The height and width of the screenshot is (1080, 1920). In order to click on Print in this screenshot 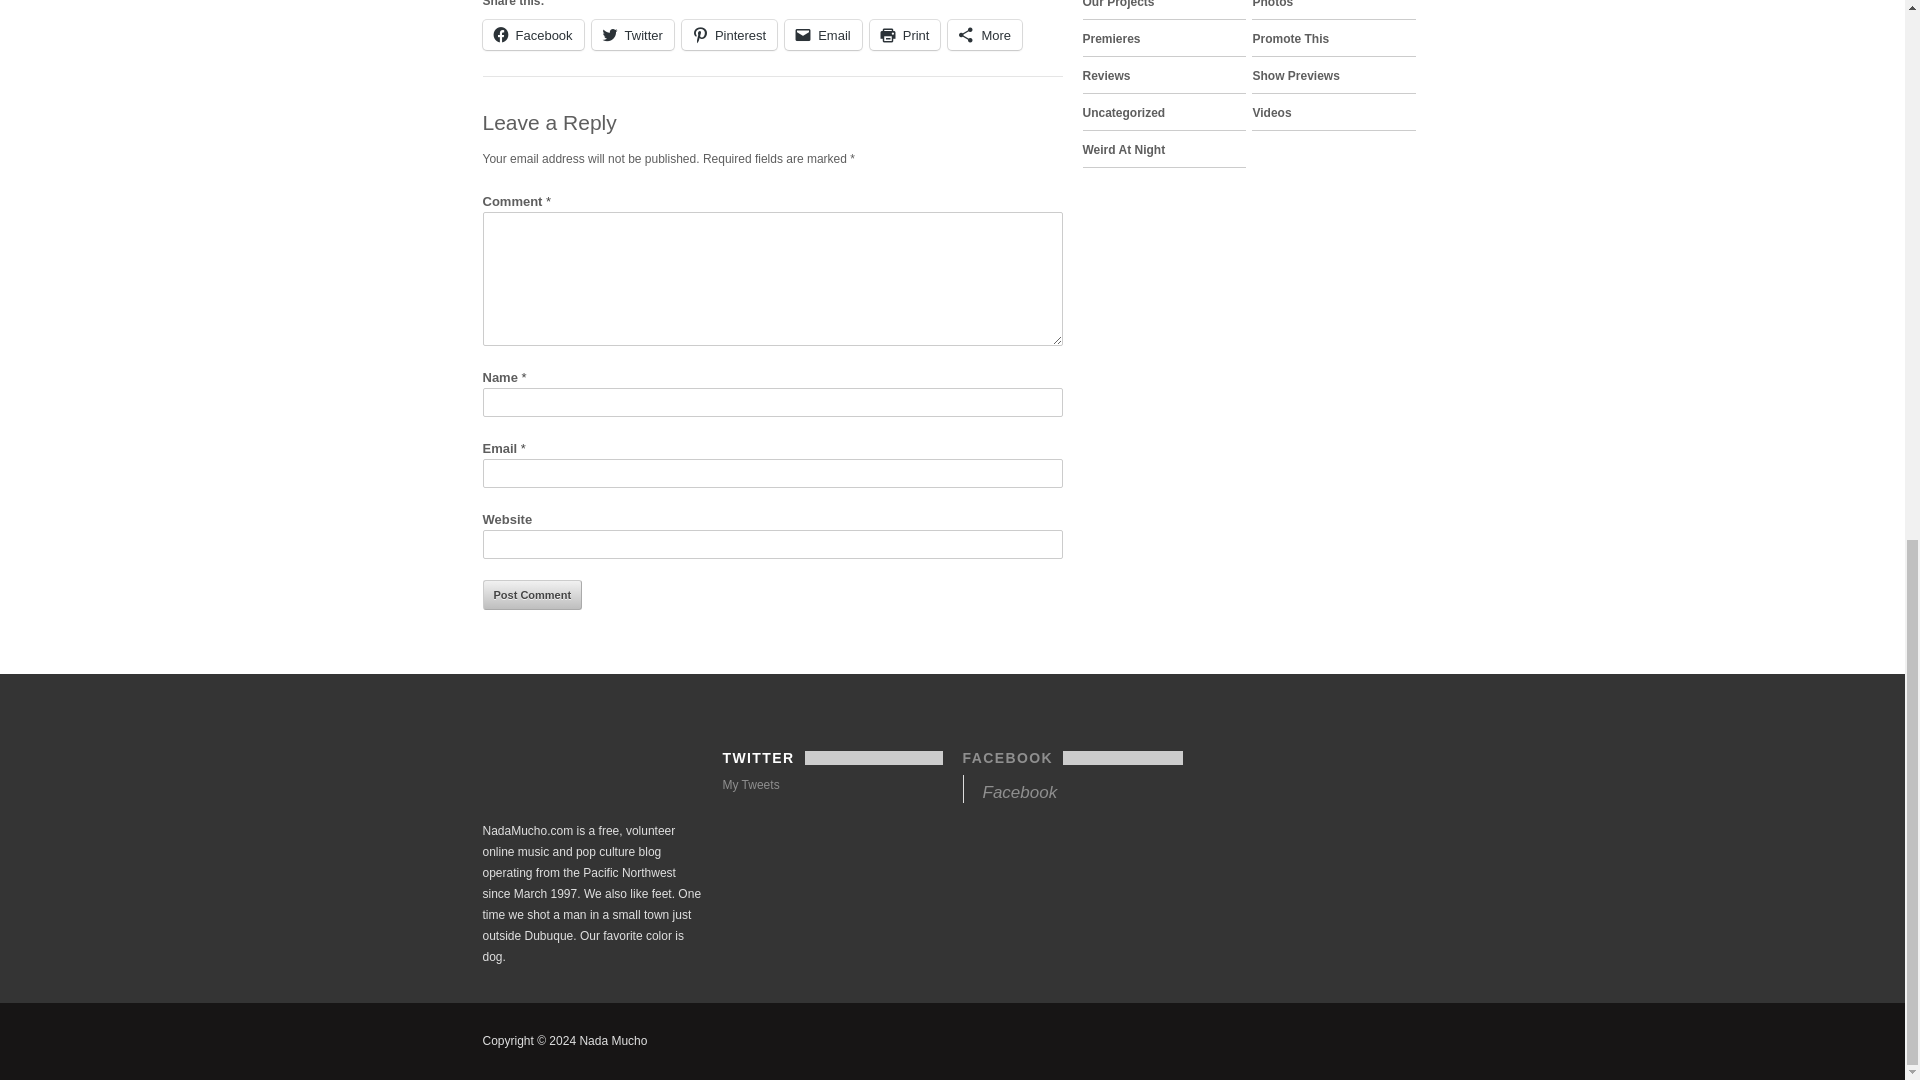, I will do `click(904, 34)`.